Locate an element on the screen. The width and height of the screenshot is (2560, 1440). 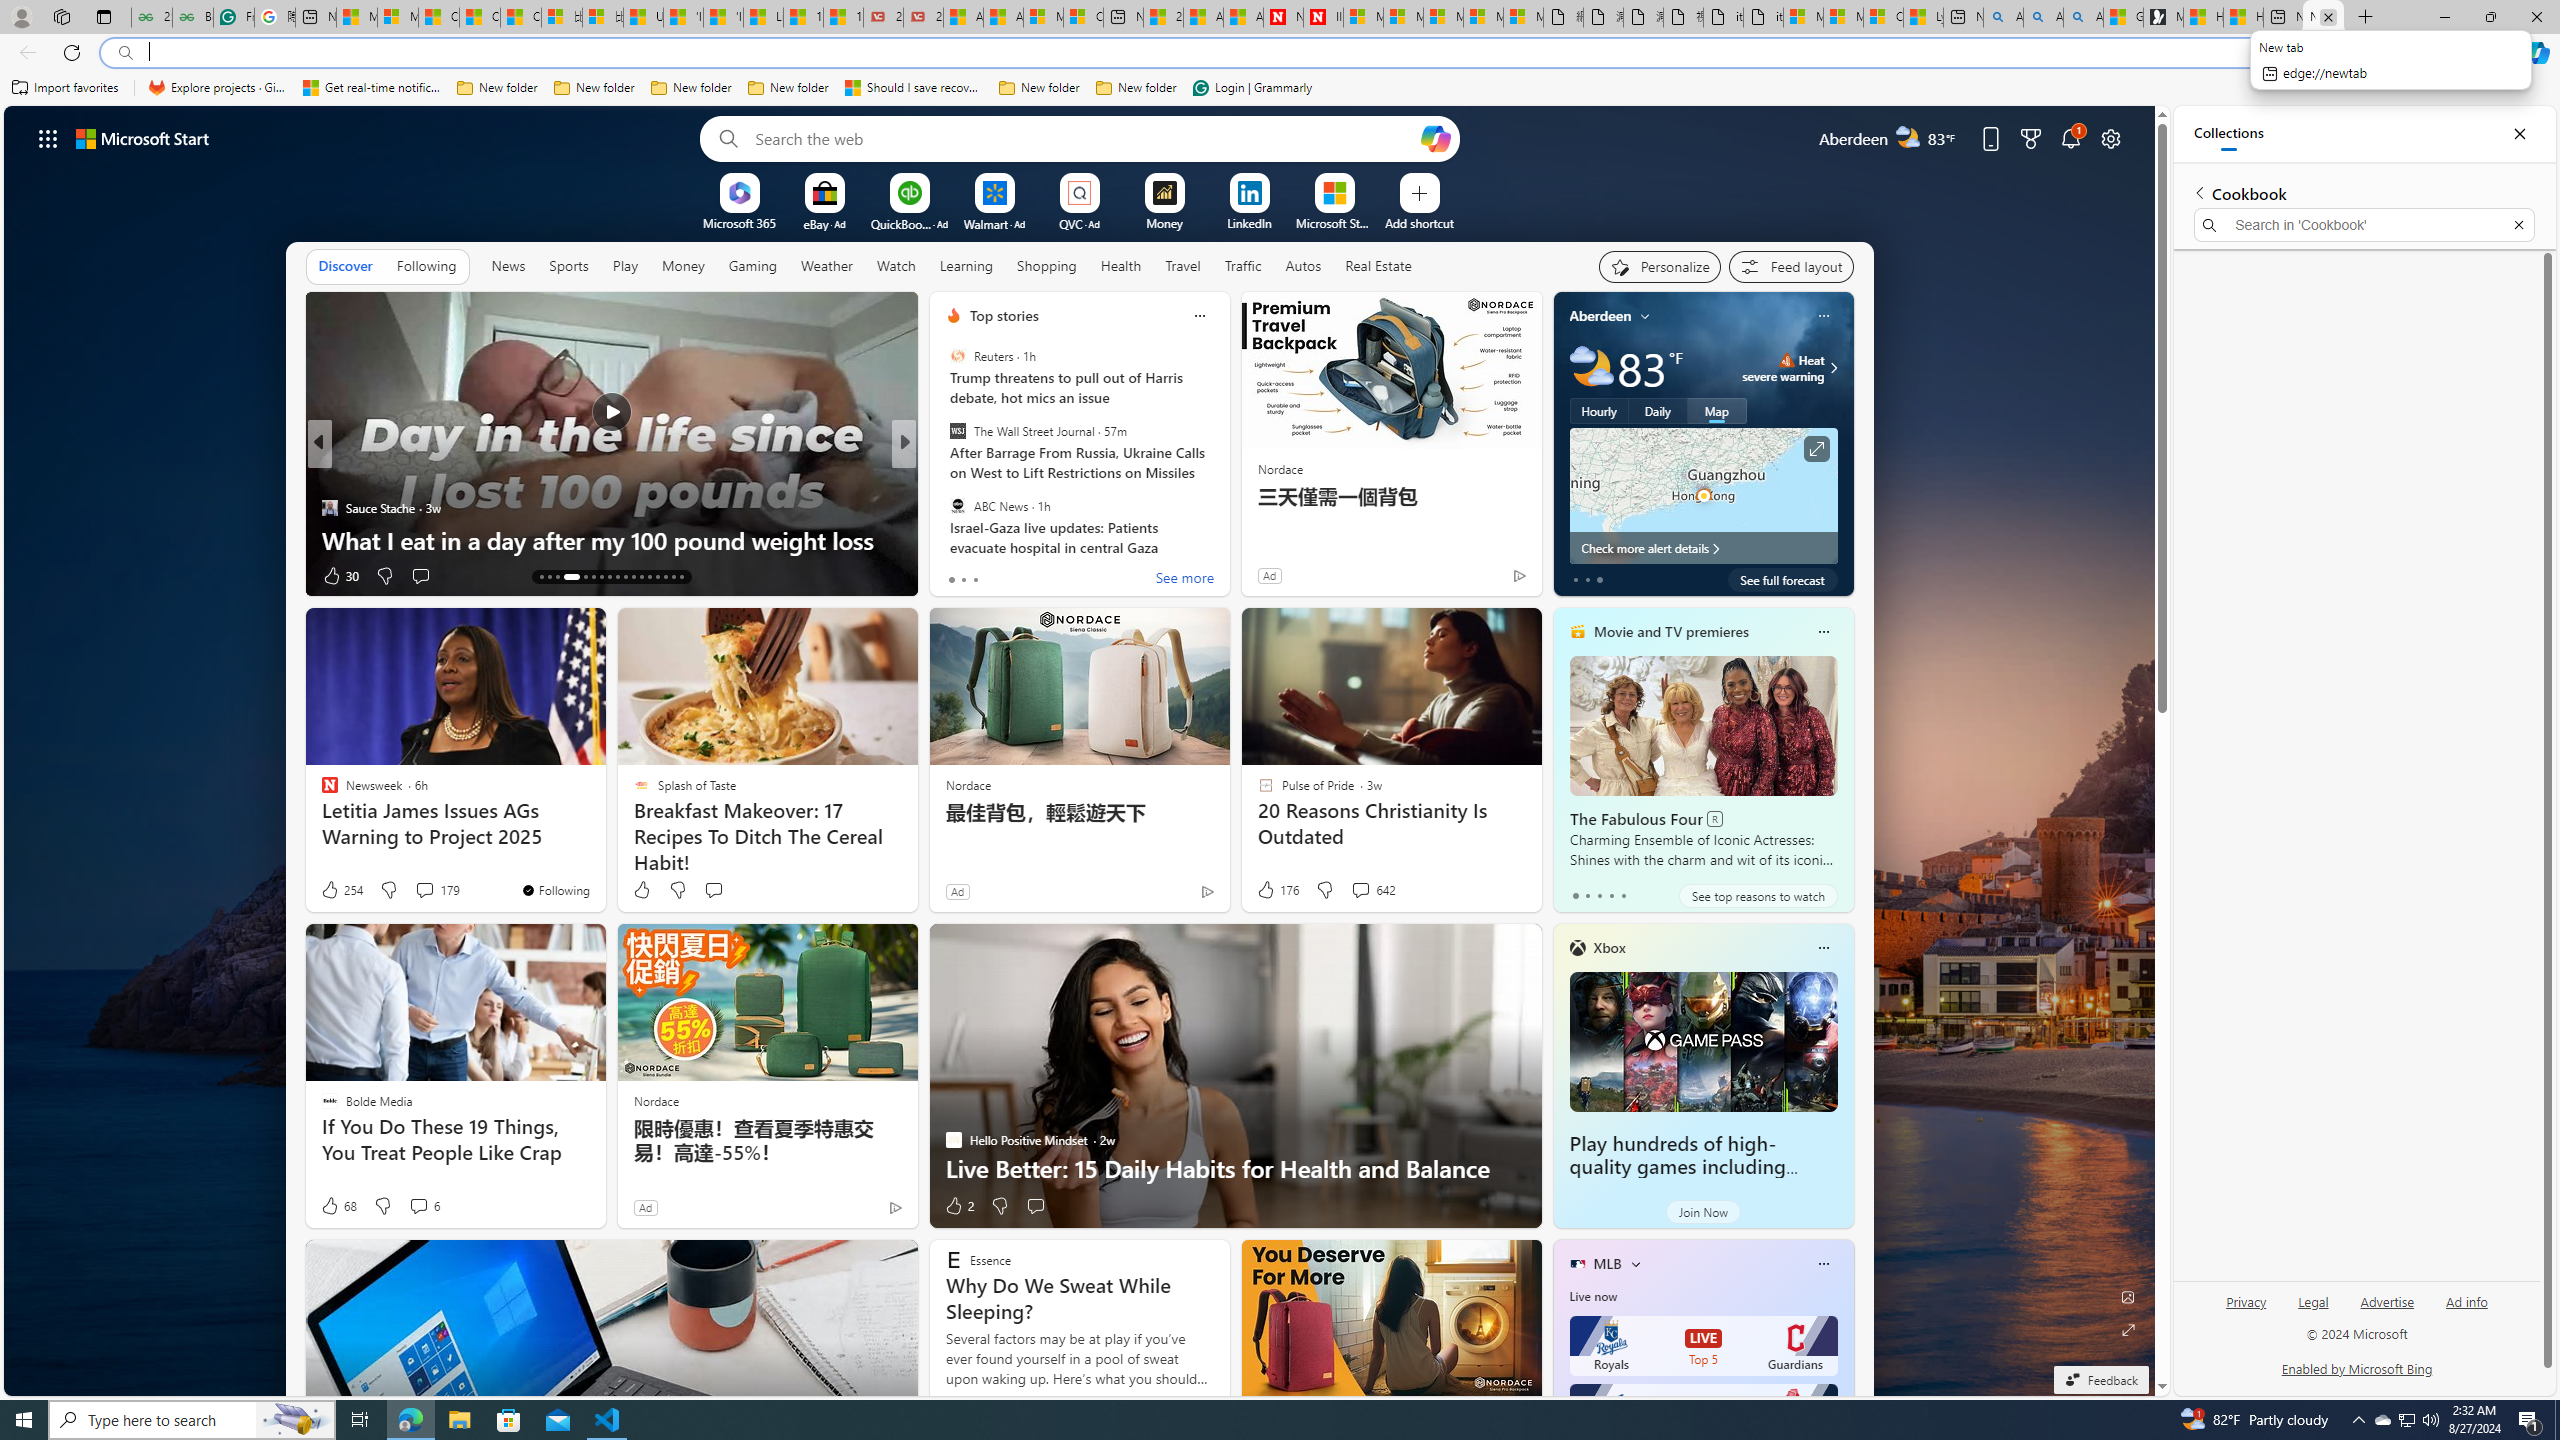
See top reasons to watch is located at coordinates (1757, 896).